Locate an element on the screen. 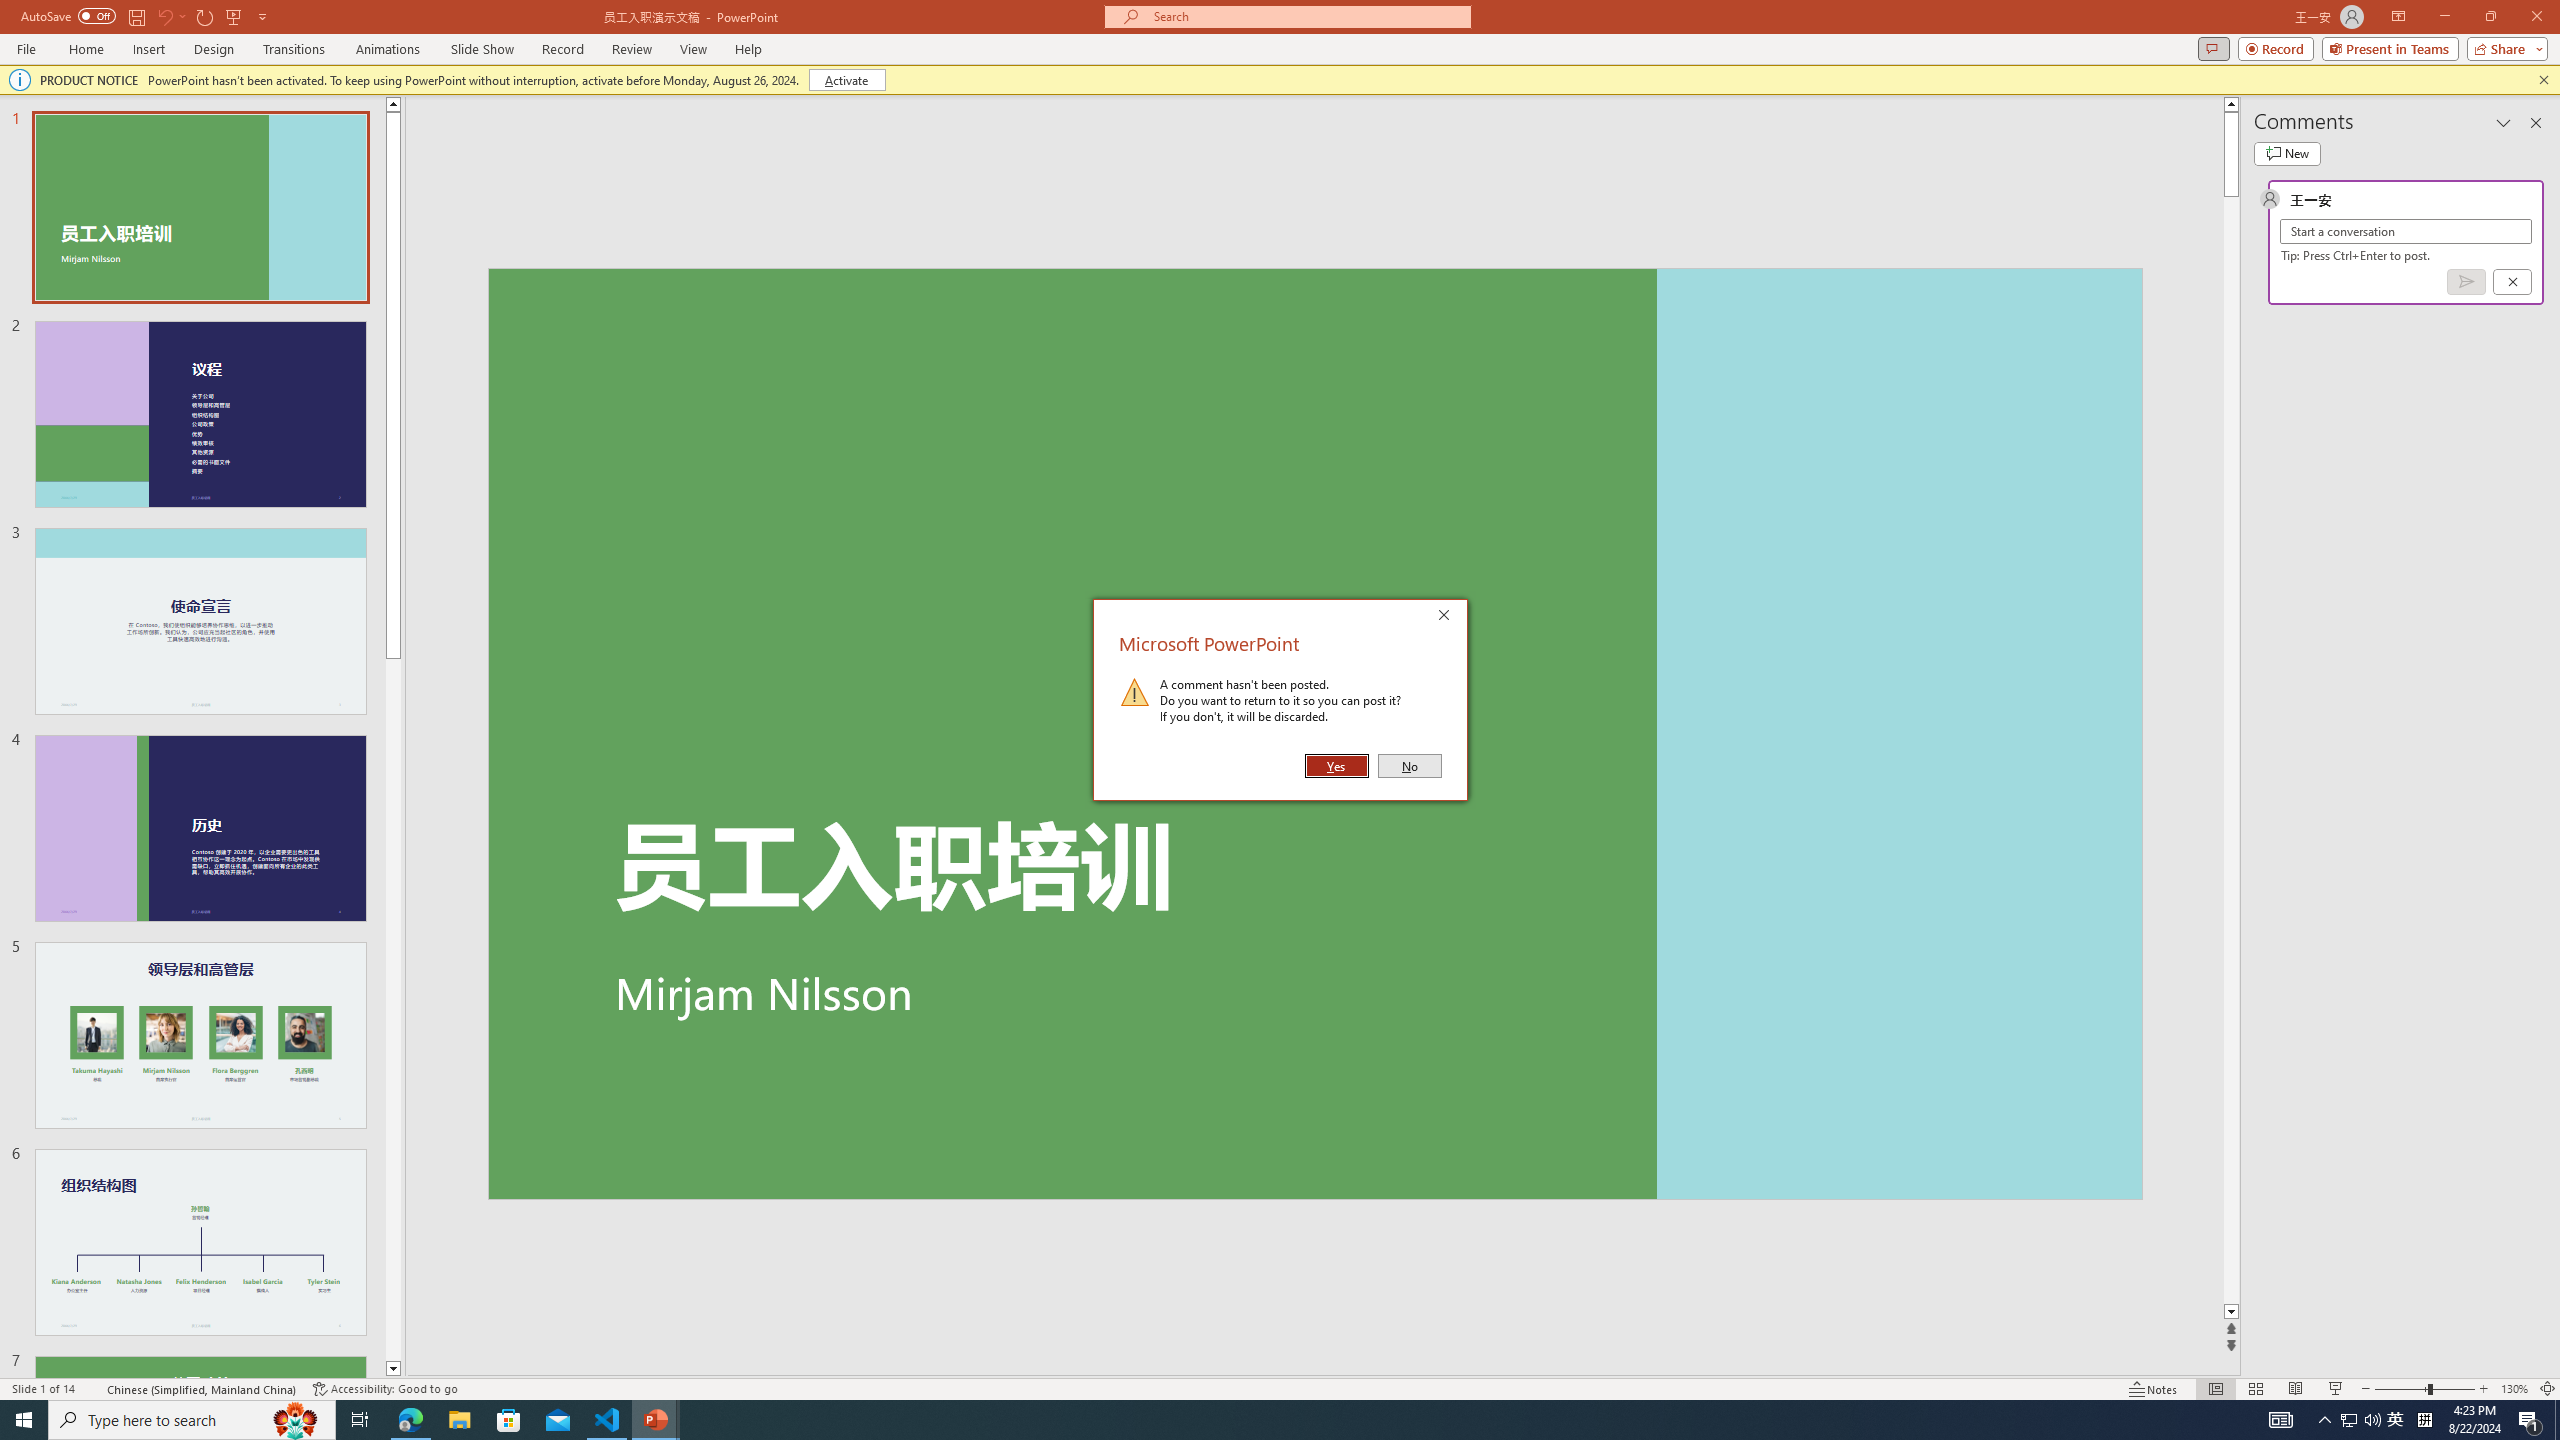  Warning Icon is located at coordinates (1135, 692).